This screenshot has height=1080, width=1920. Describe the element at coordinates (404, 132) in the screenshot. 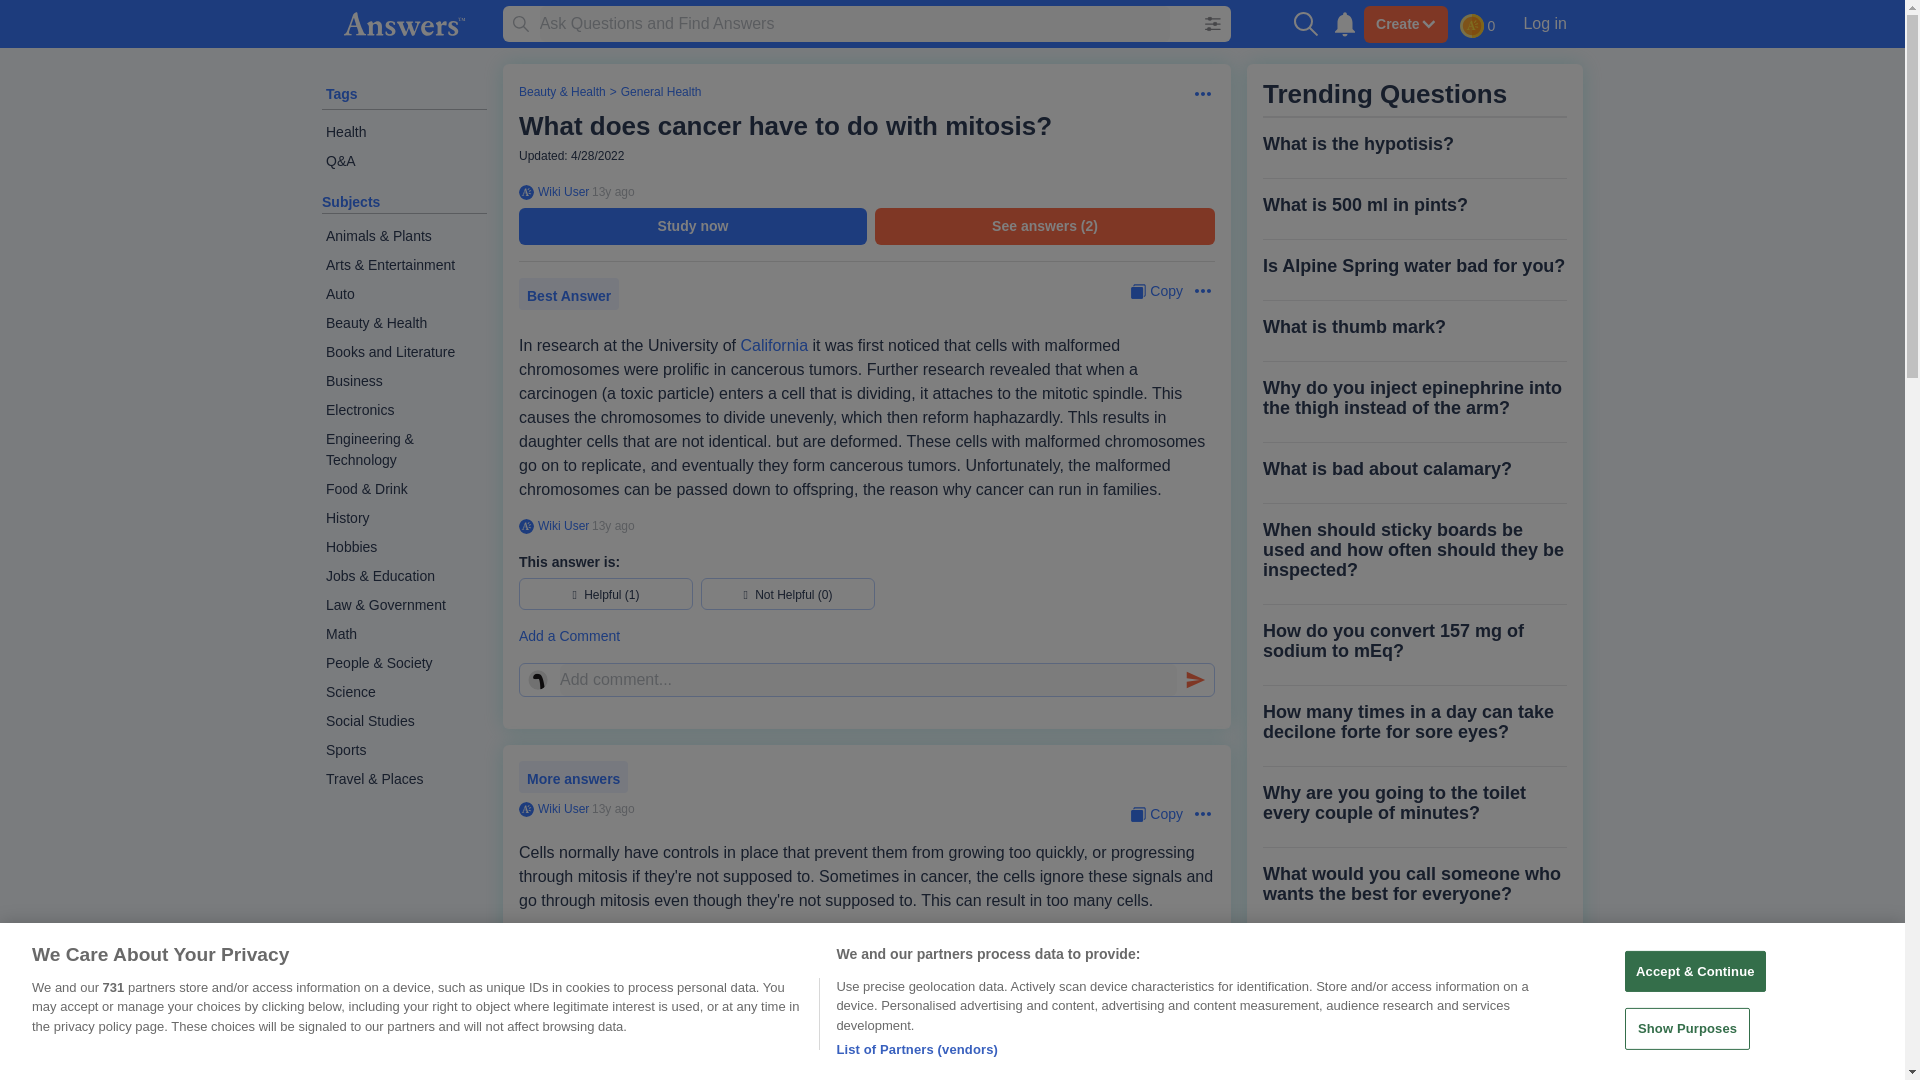

I see `Health` at that location.